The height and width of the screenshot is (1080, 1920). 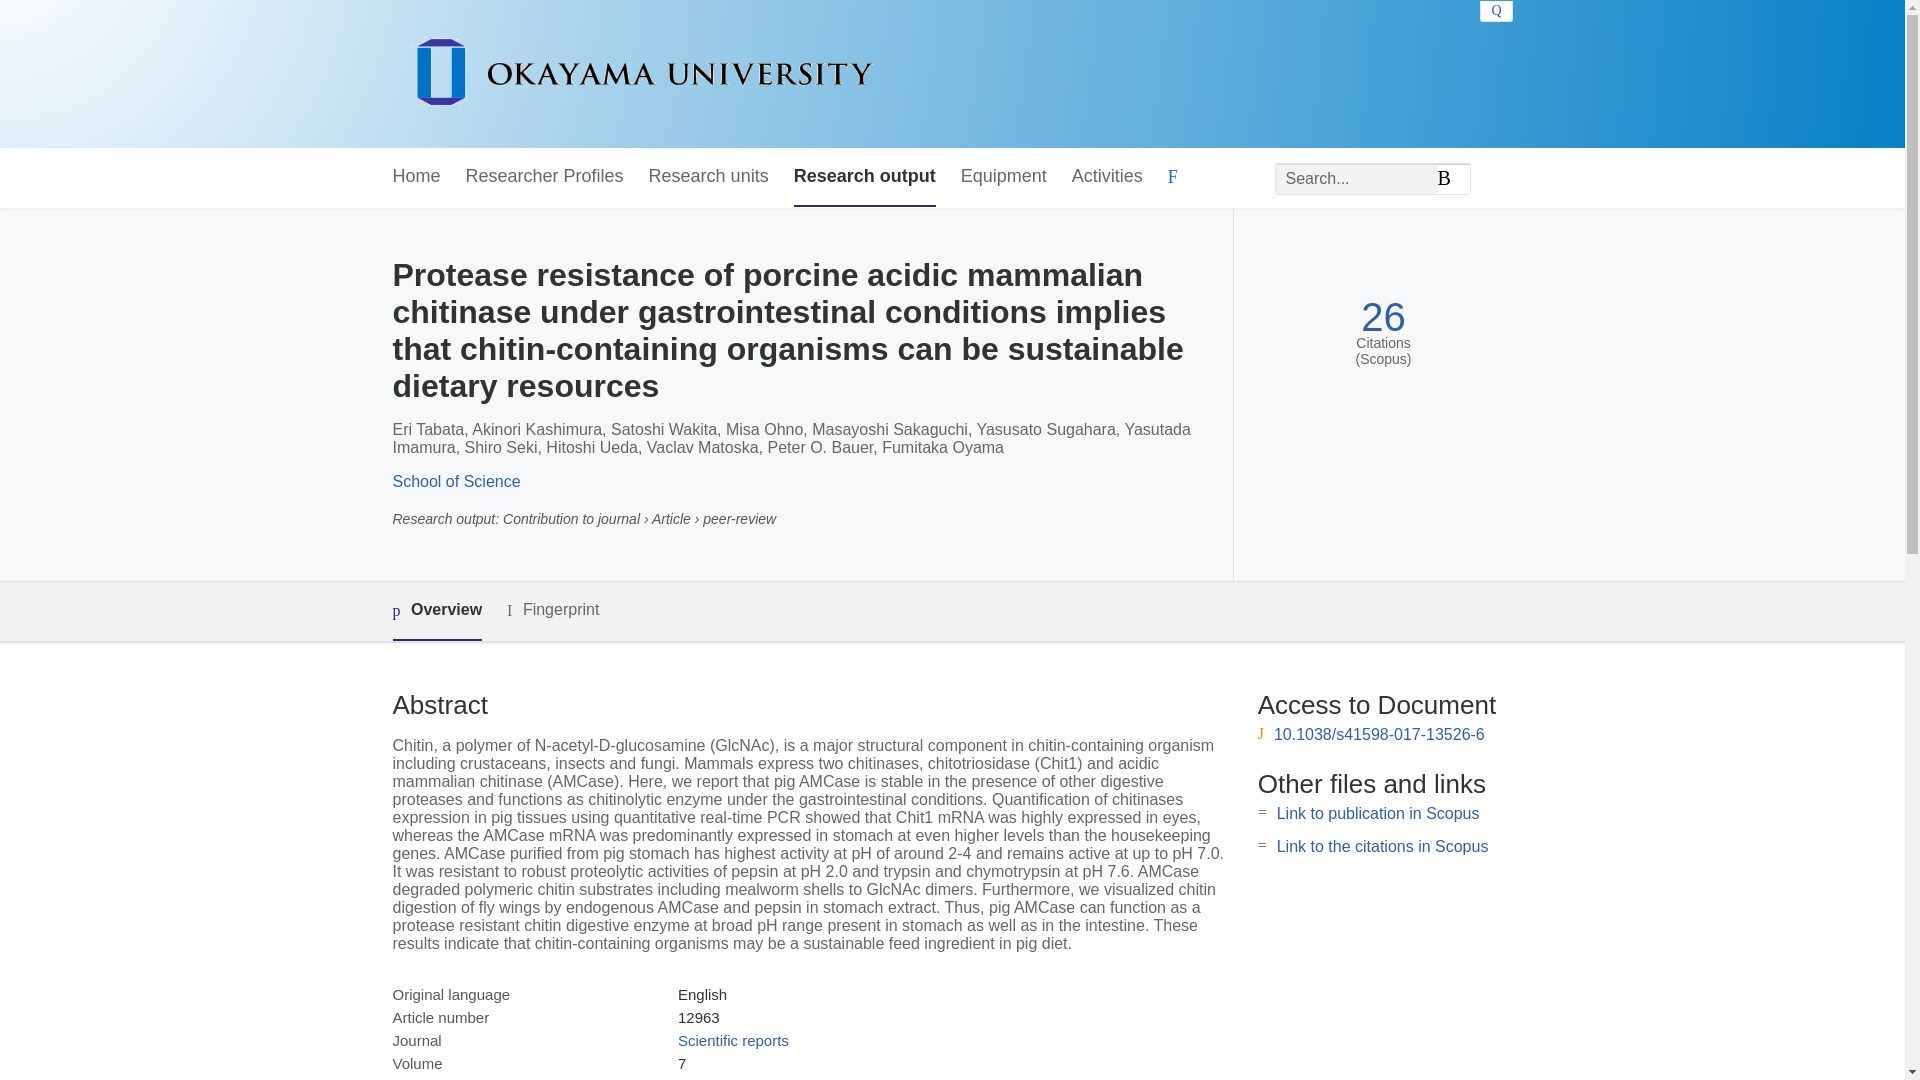 I want to click on Link to the citations in Scopus, so click(x=1382, y=846).